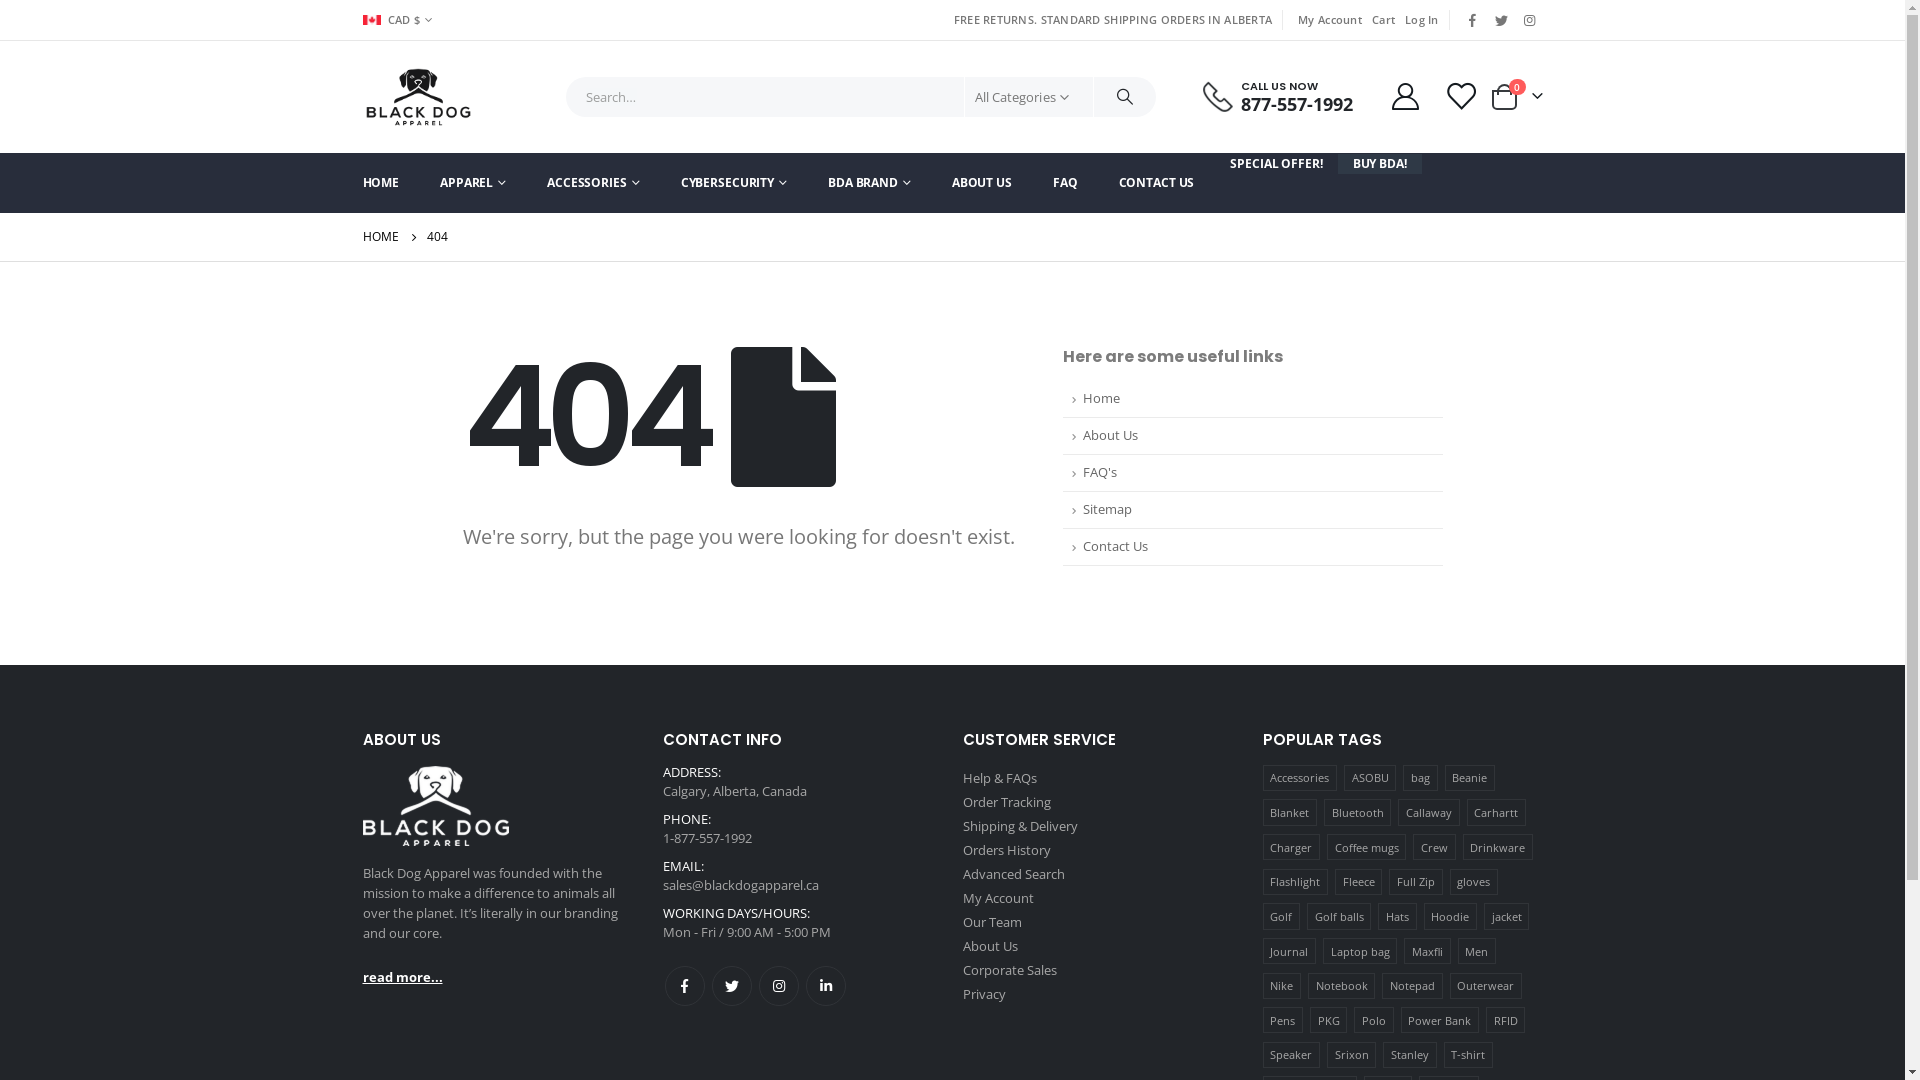 Image resolution: width=1920 pixels, height=1080 pixels. I want to click on sales@blackdogapparel.ca, so click(740, 884).